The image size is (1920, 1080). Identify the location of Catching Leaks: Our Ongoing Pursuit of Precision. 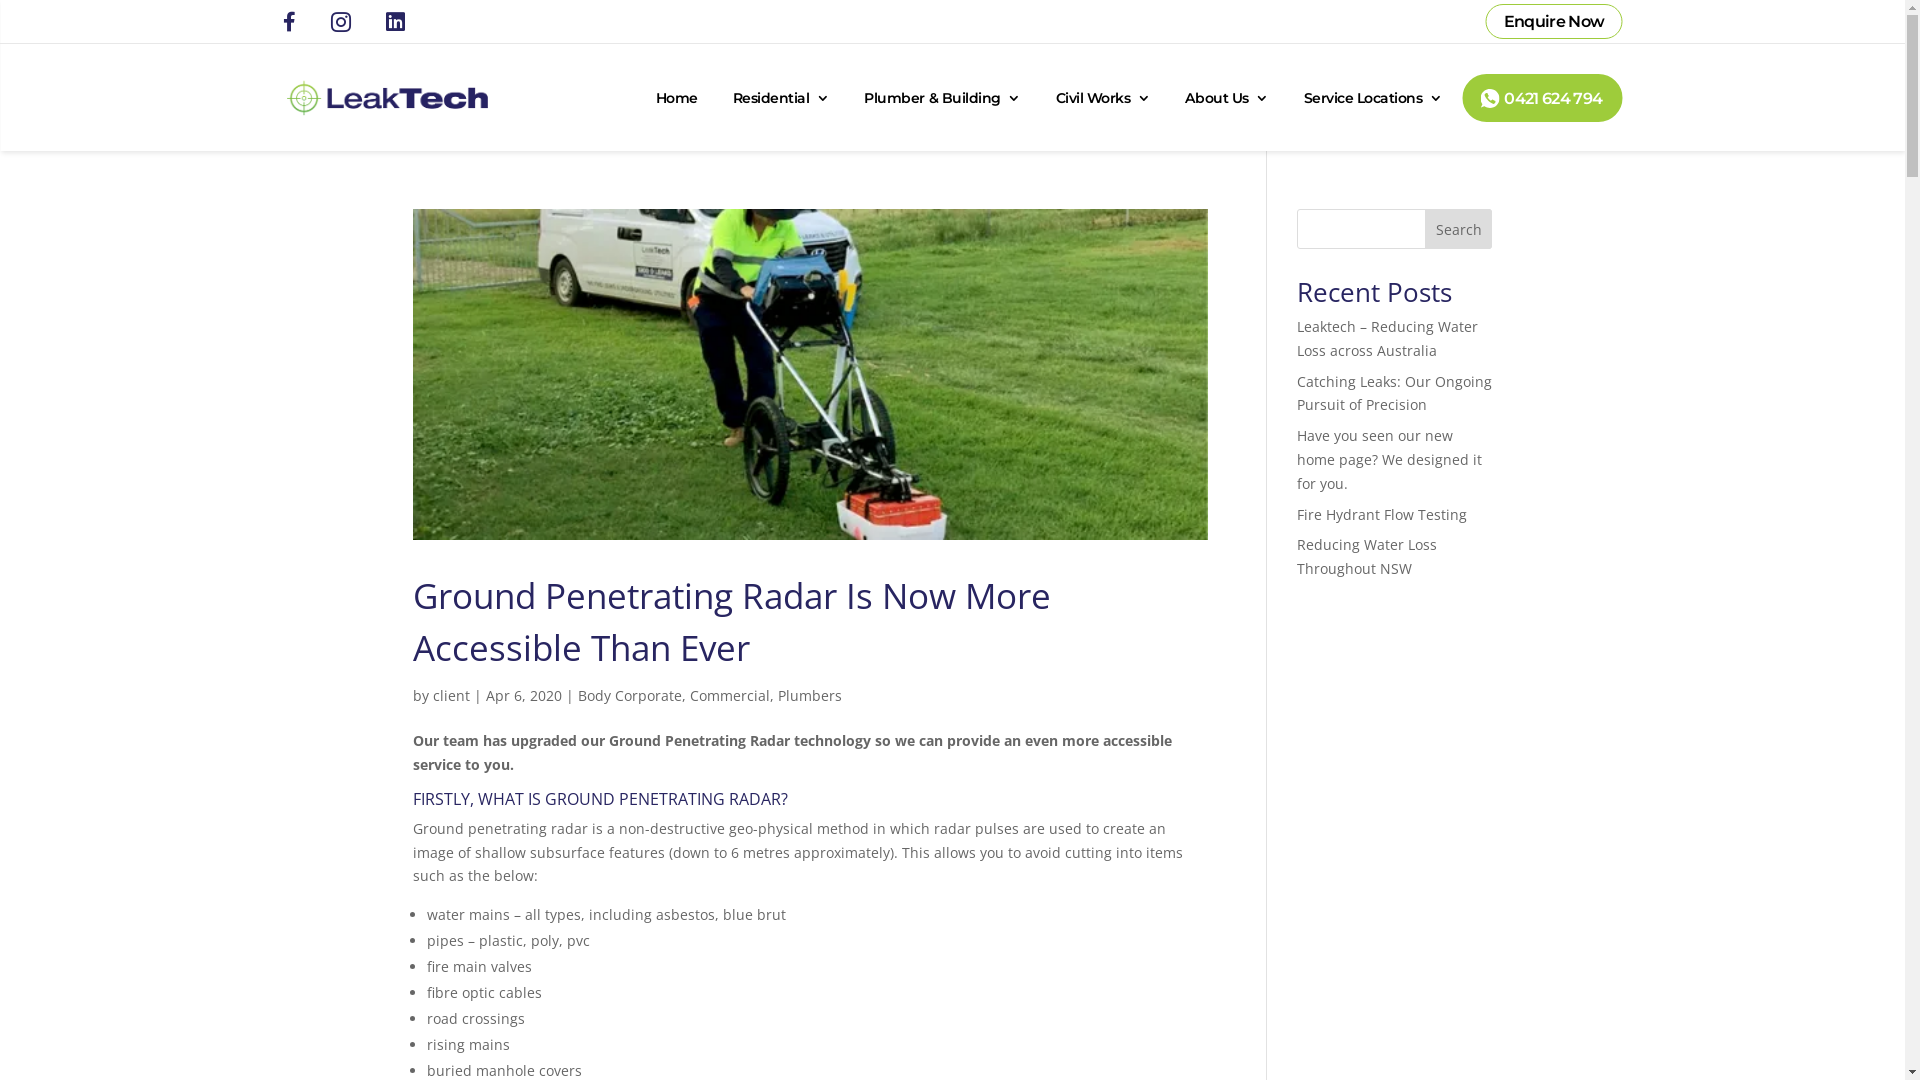
(1394, 394).